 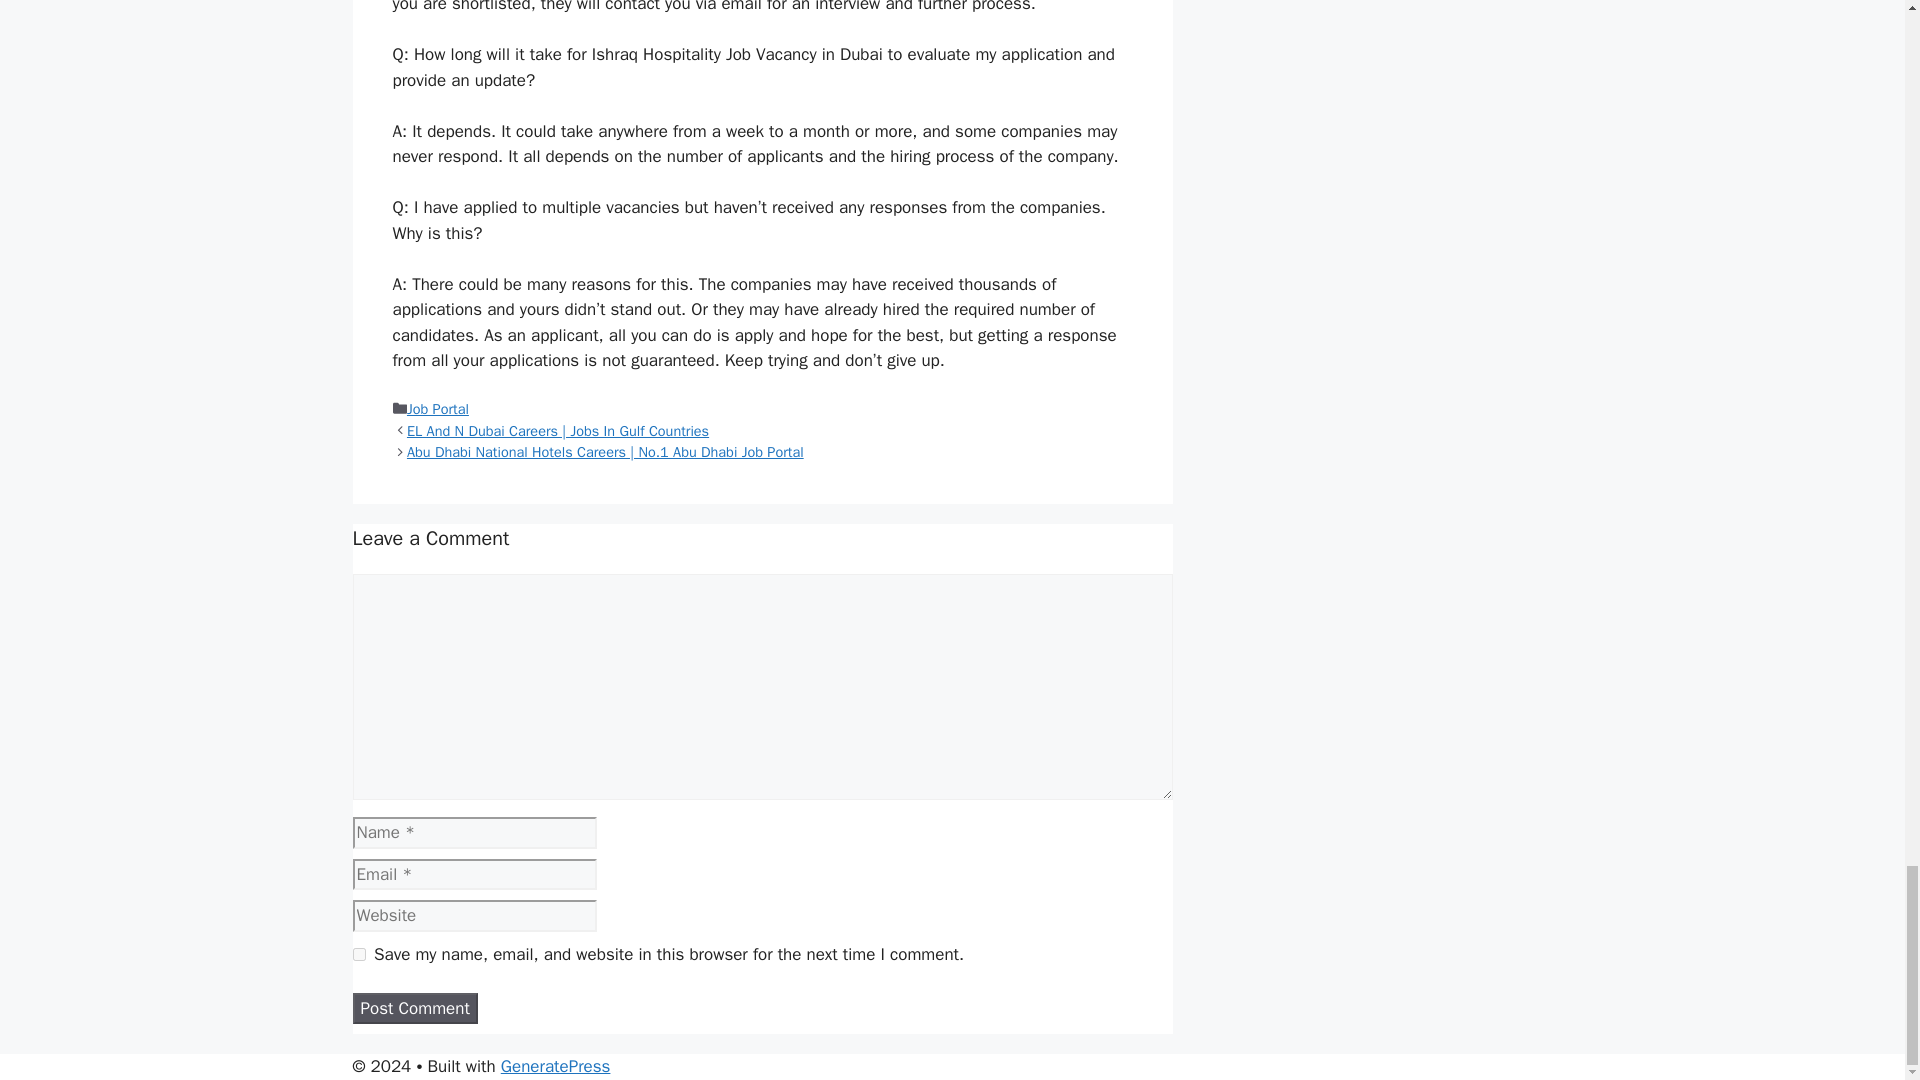 What do you see at coordinates (414, 1008) in the screenshot?
I see `Post Comment` at bounding box center [414, 1008].